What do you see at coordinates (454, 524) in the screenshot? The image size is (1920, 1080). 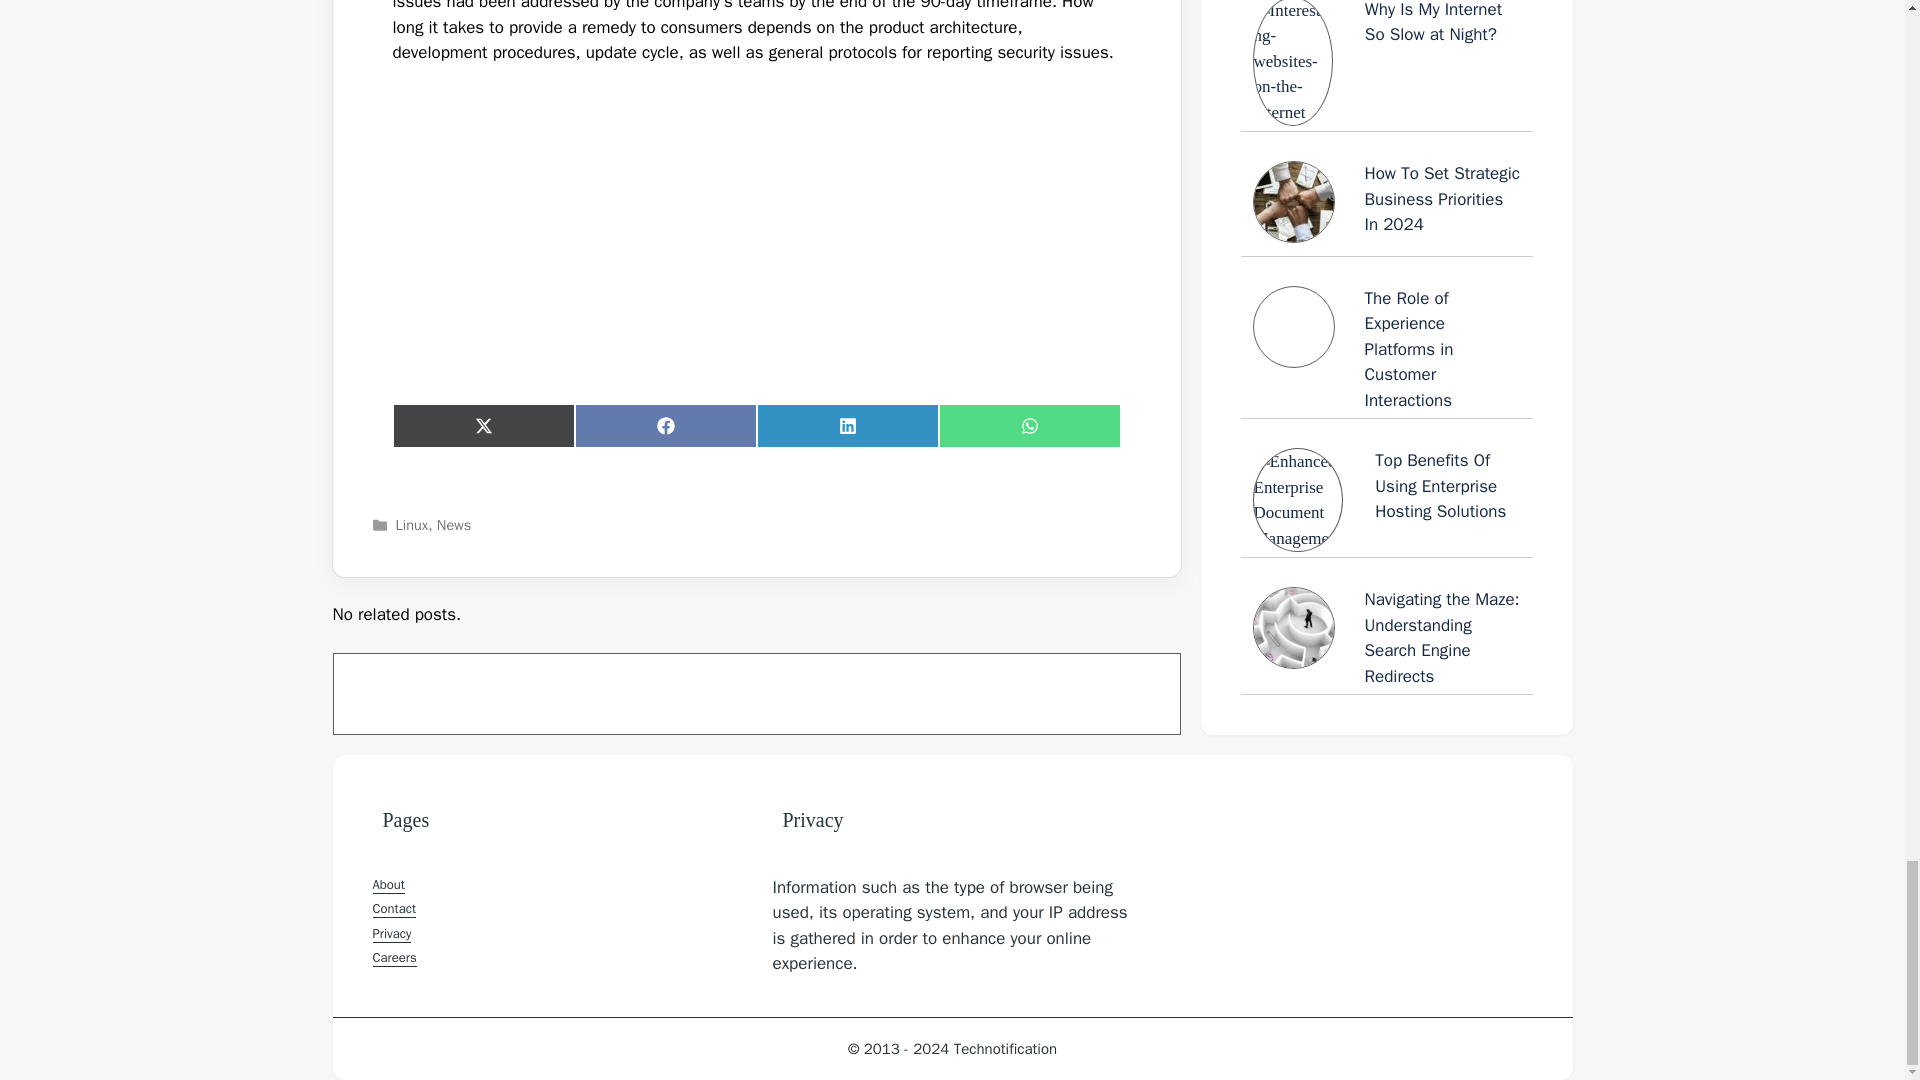 I see `News` at bounding box center [454, 524].